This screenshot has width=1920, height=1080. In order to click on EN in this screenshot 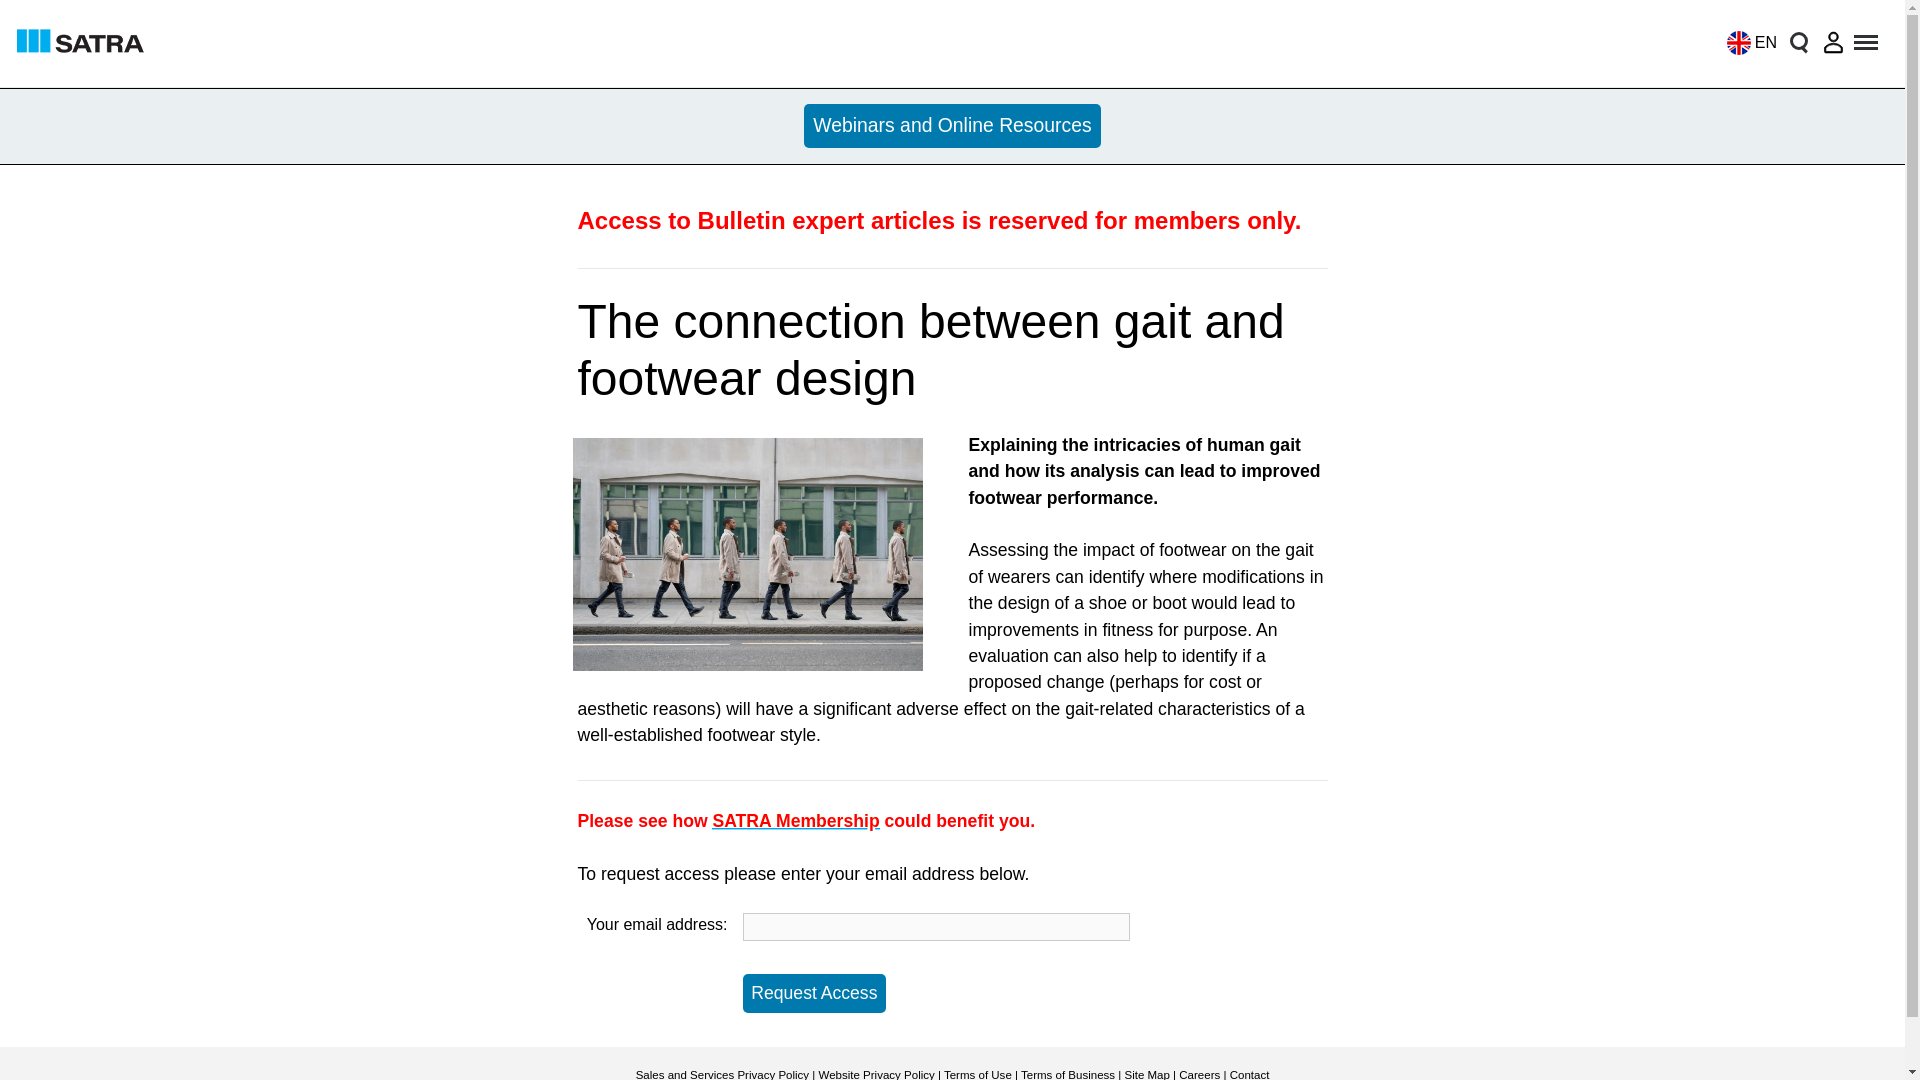, I will do `click(1746, 42)`.